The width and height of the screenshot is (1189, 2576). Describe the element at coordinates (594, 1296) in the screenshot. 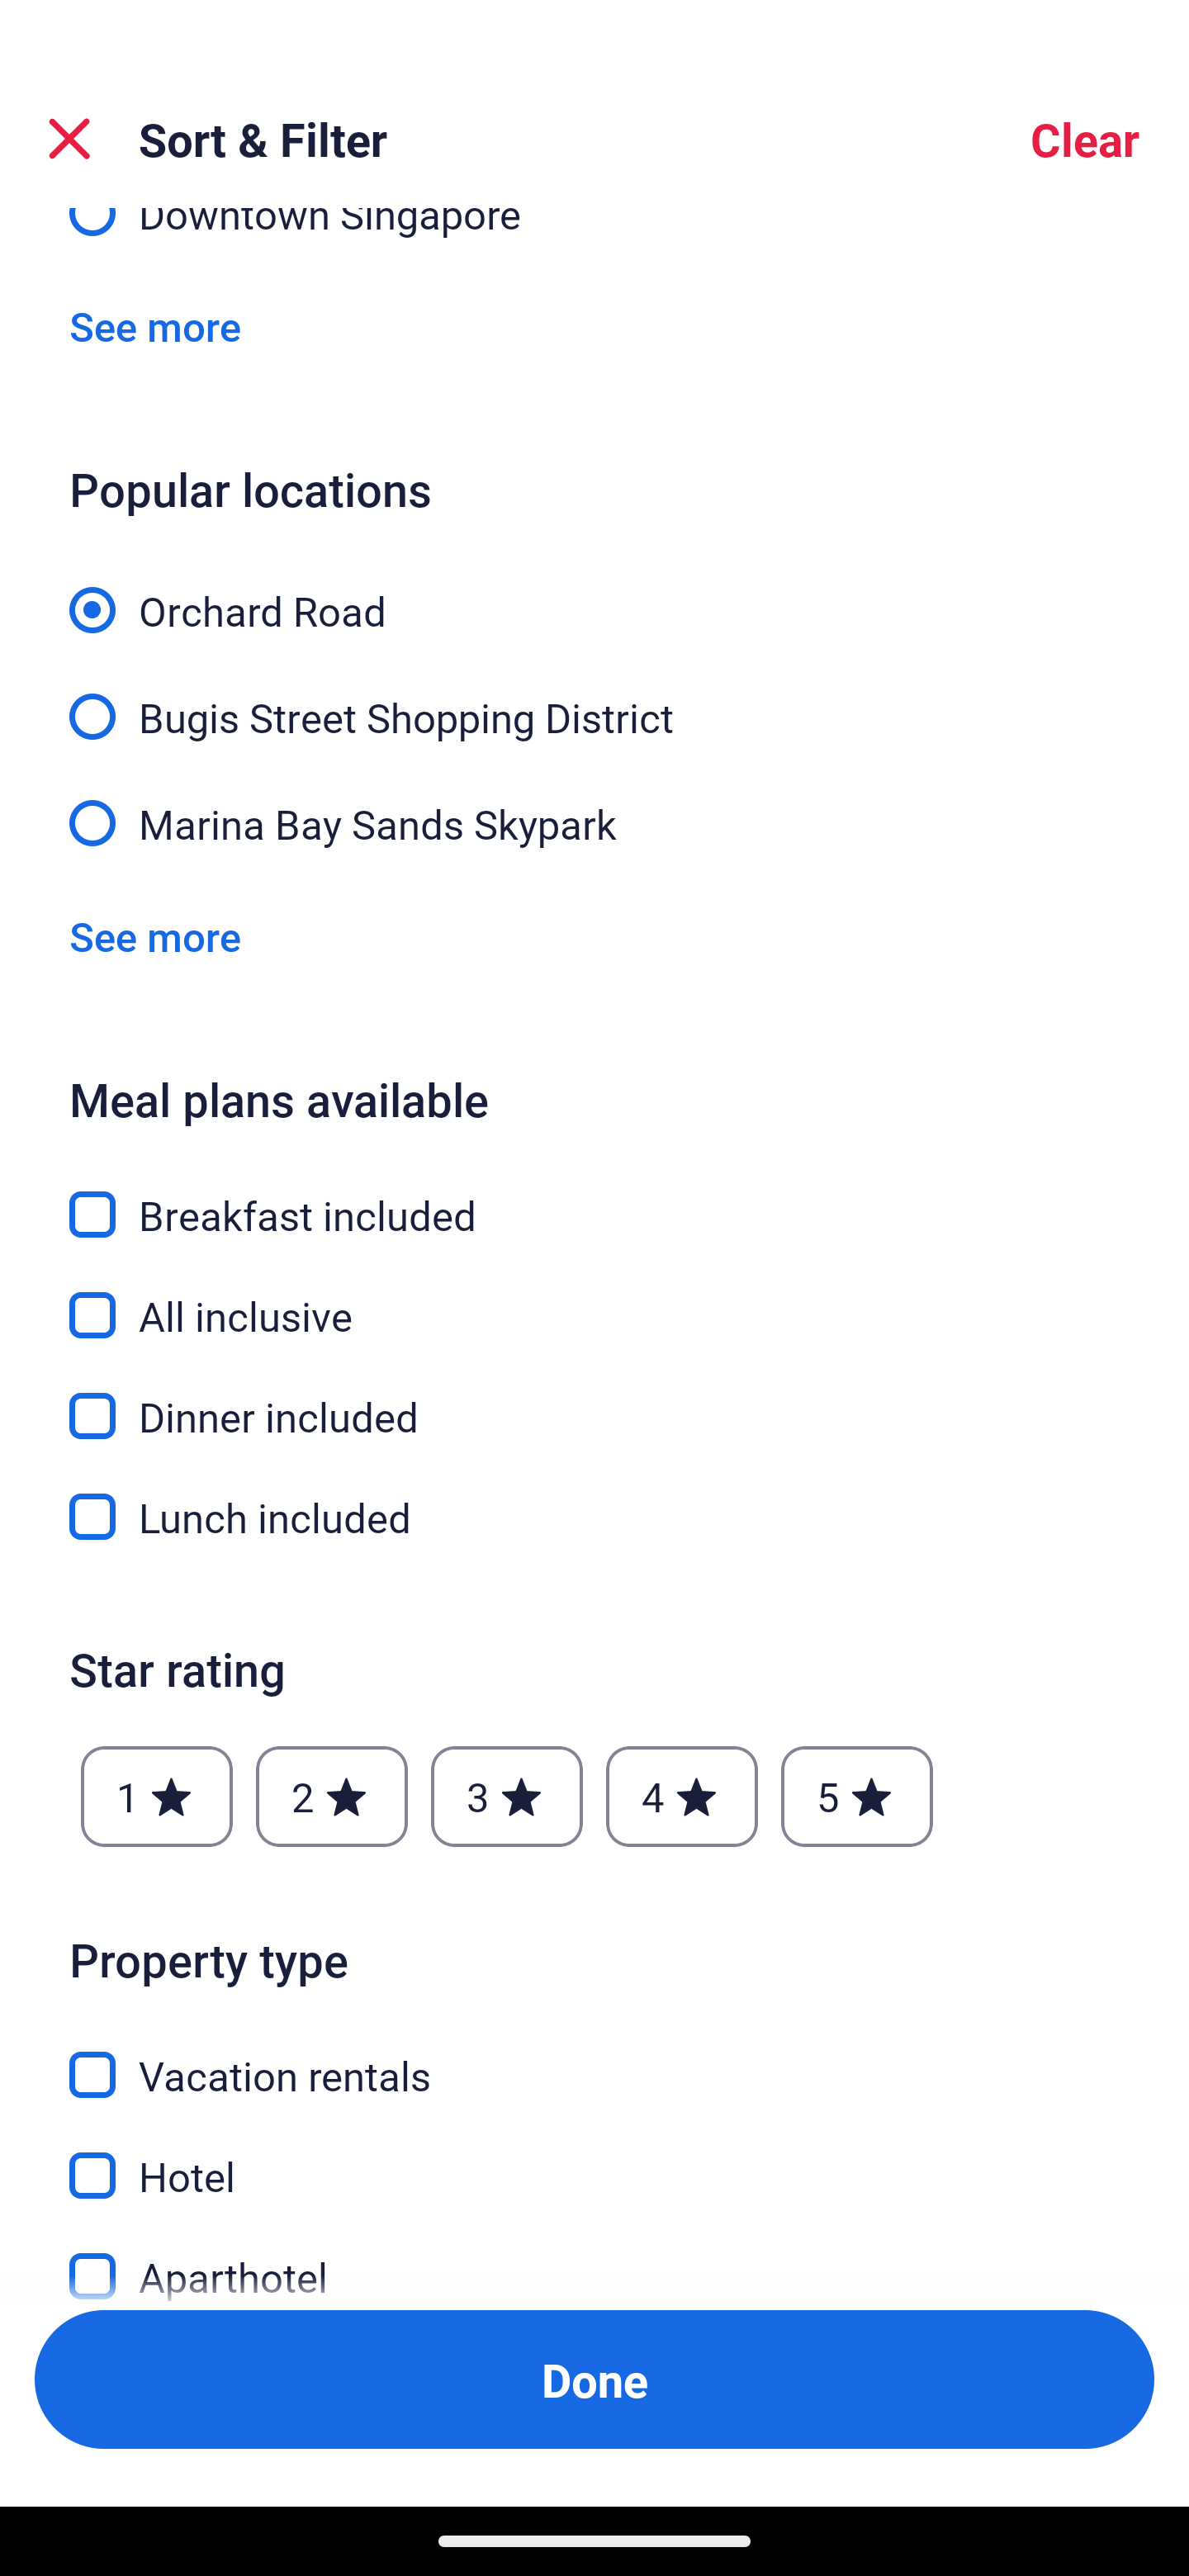

I see `All inclusive, All inclusive` at that location.